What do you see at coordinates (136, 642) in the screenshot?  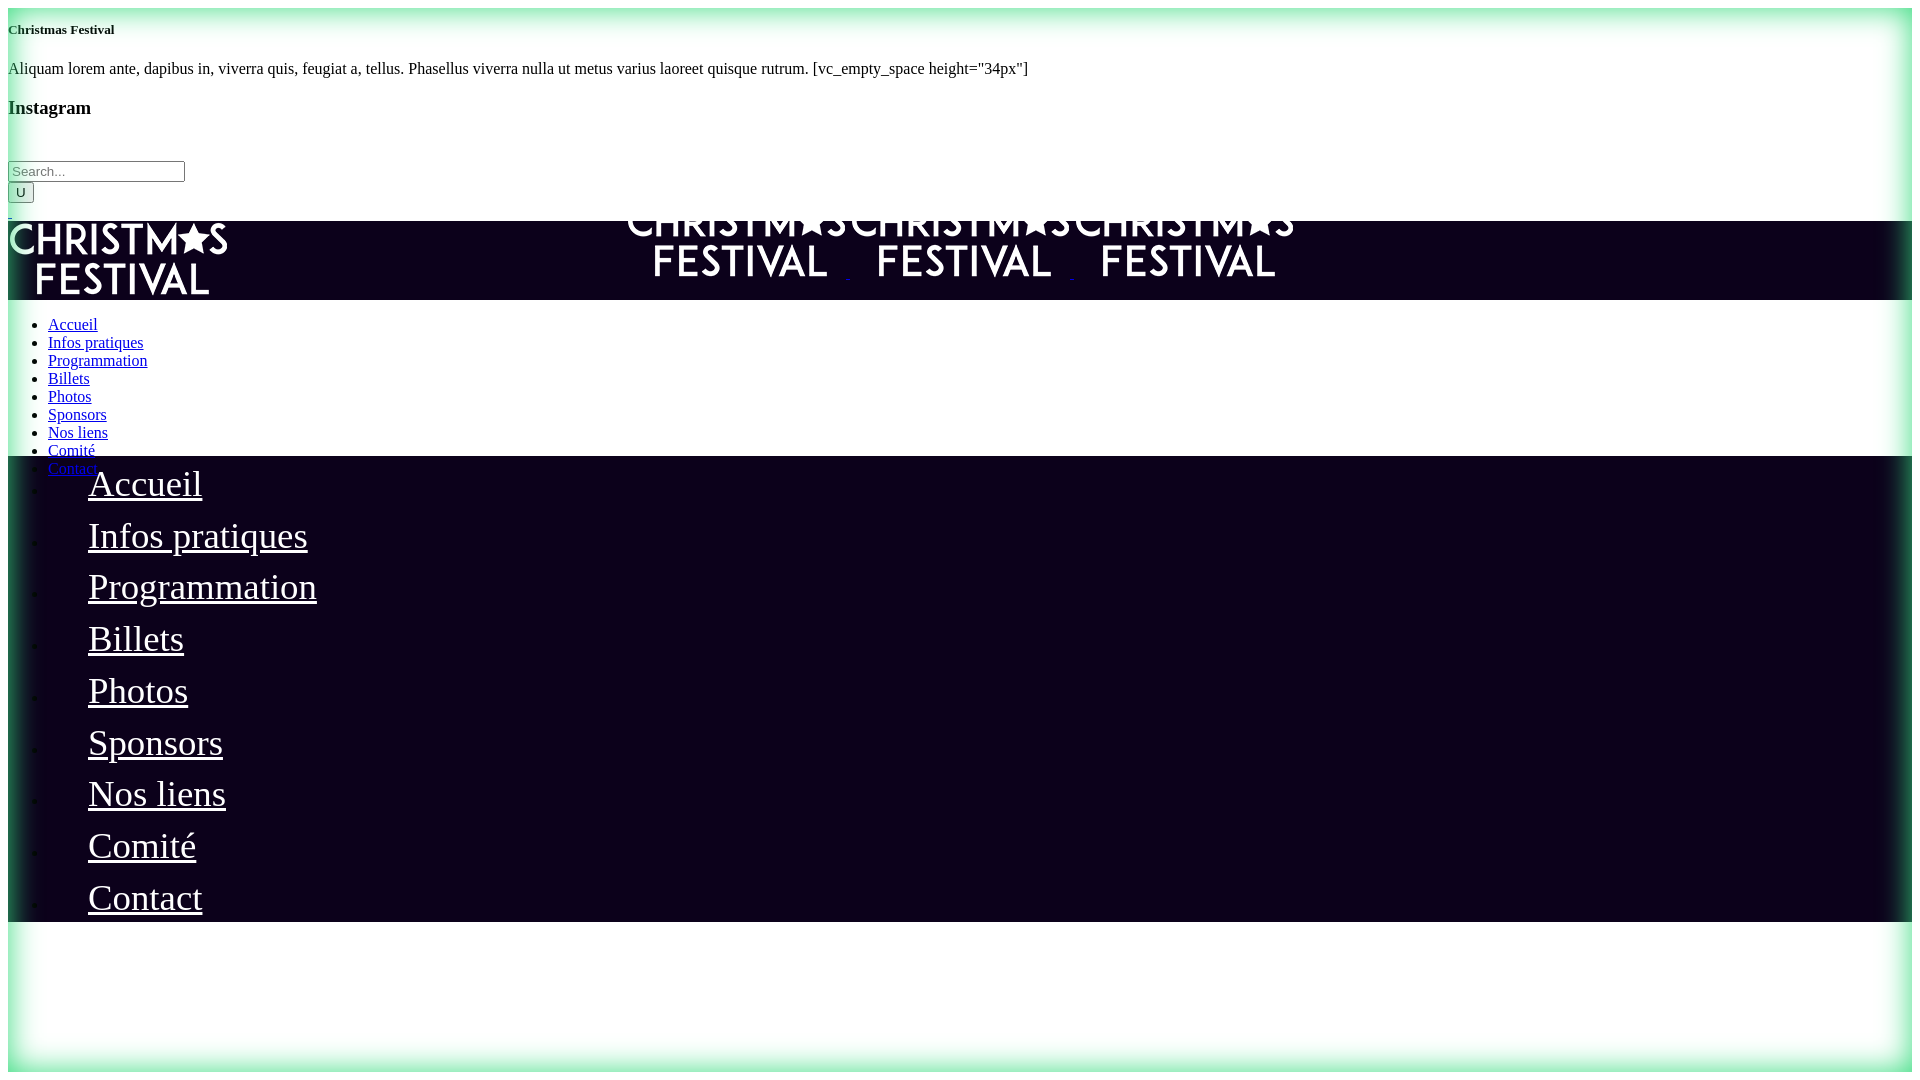 I see `Billets` at bounding box center [136, 642].